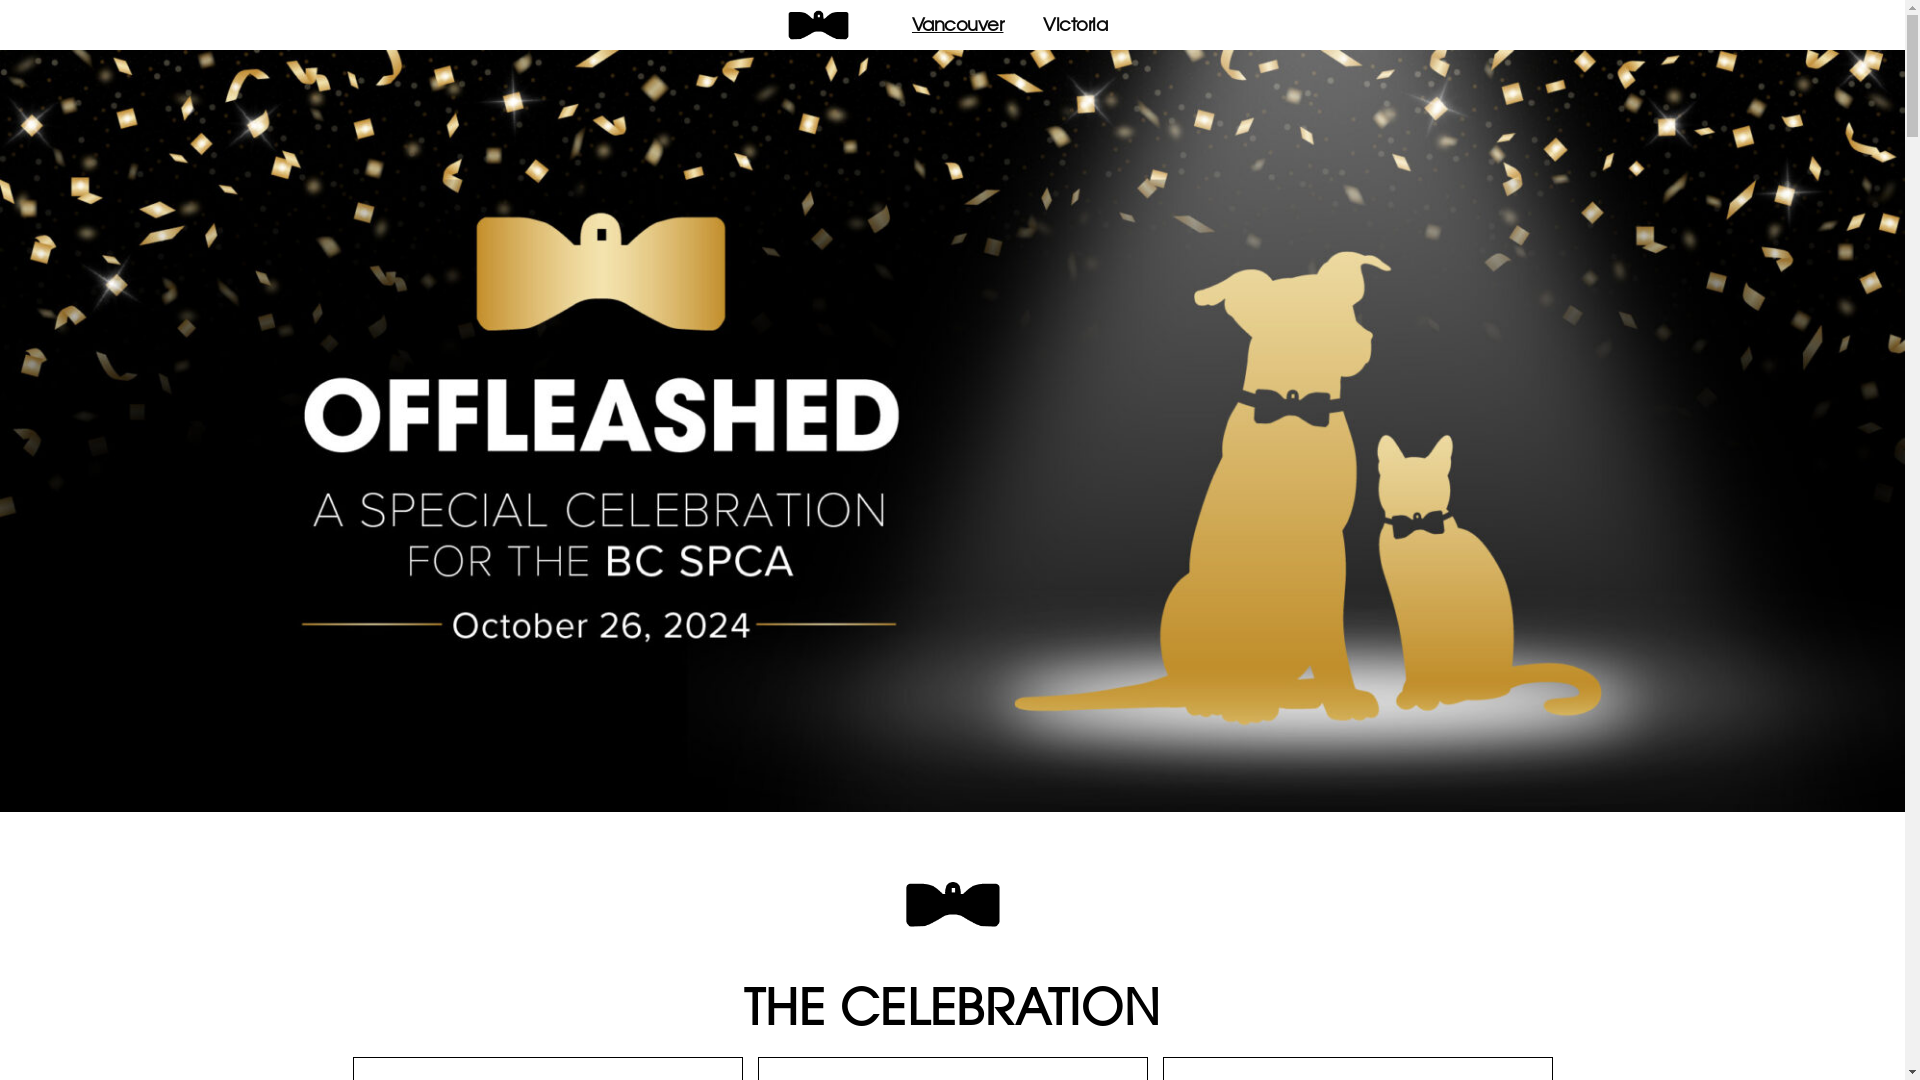 This screenshot has height=1080, width=1920. Describe the element at coordinates (958, 25) in the screenshot. I see `Vancouver` at that location.